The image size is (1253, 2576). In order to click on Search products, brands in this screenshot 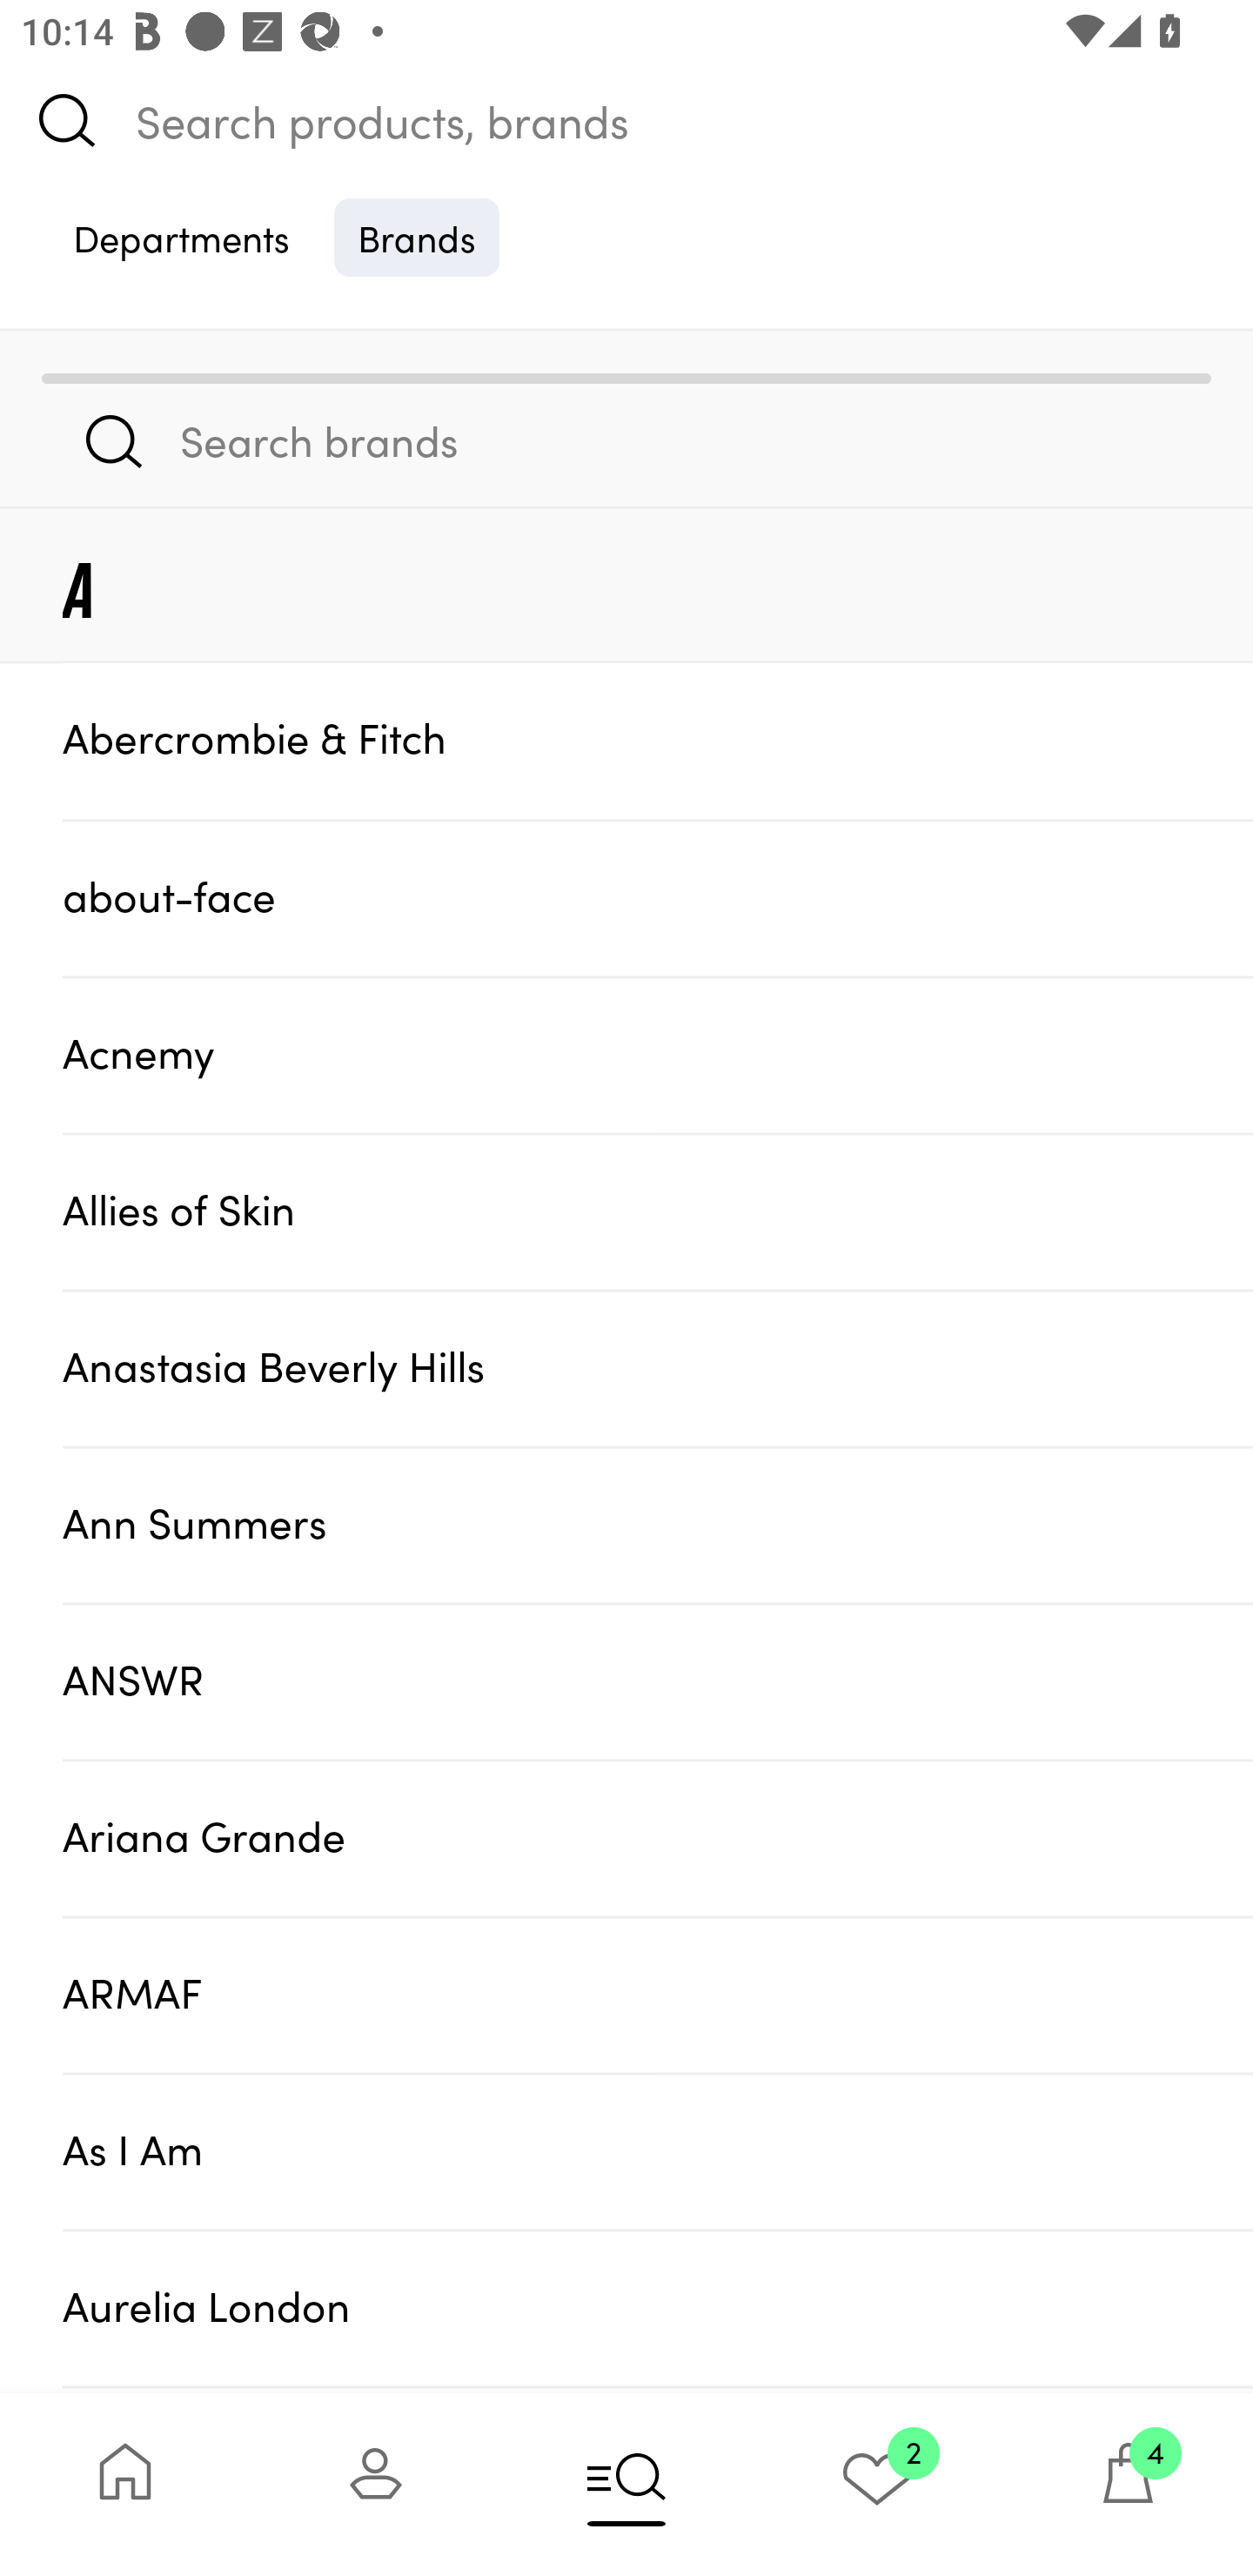, I will do `click(626, 120)`.